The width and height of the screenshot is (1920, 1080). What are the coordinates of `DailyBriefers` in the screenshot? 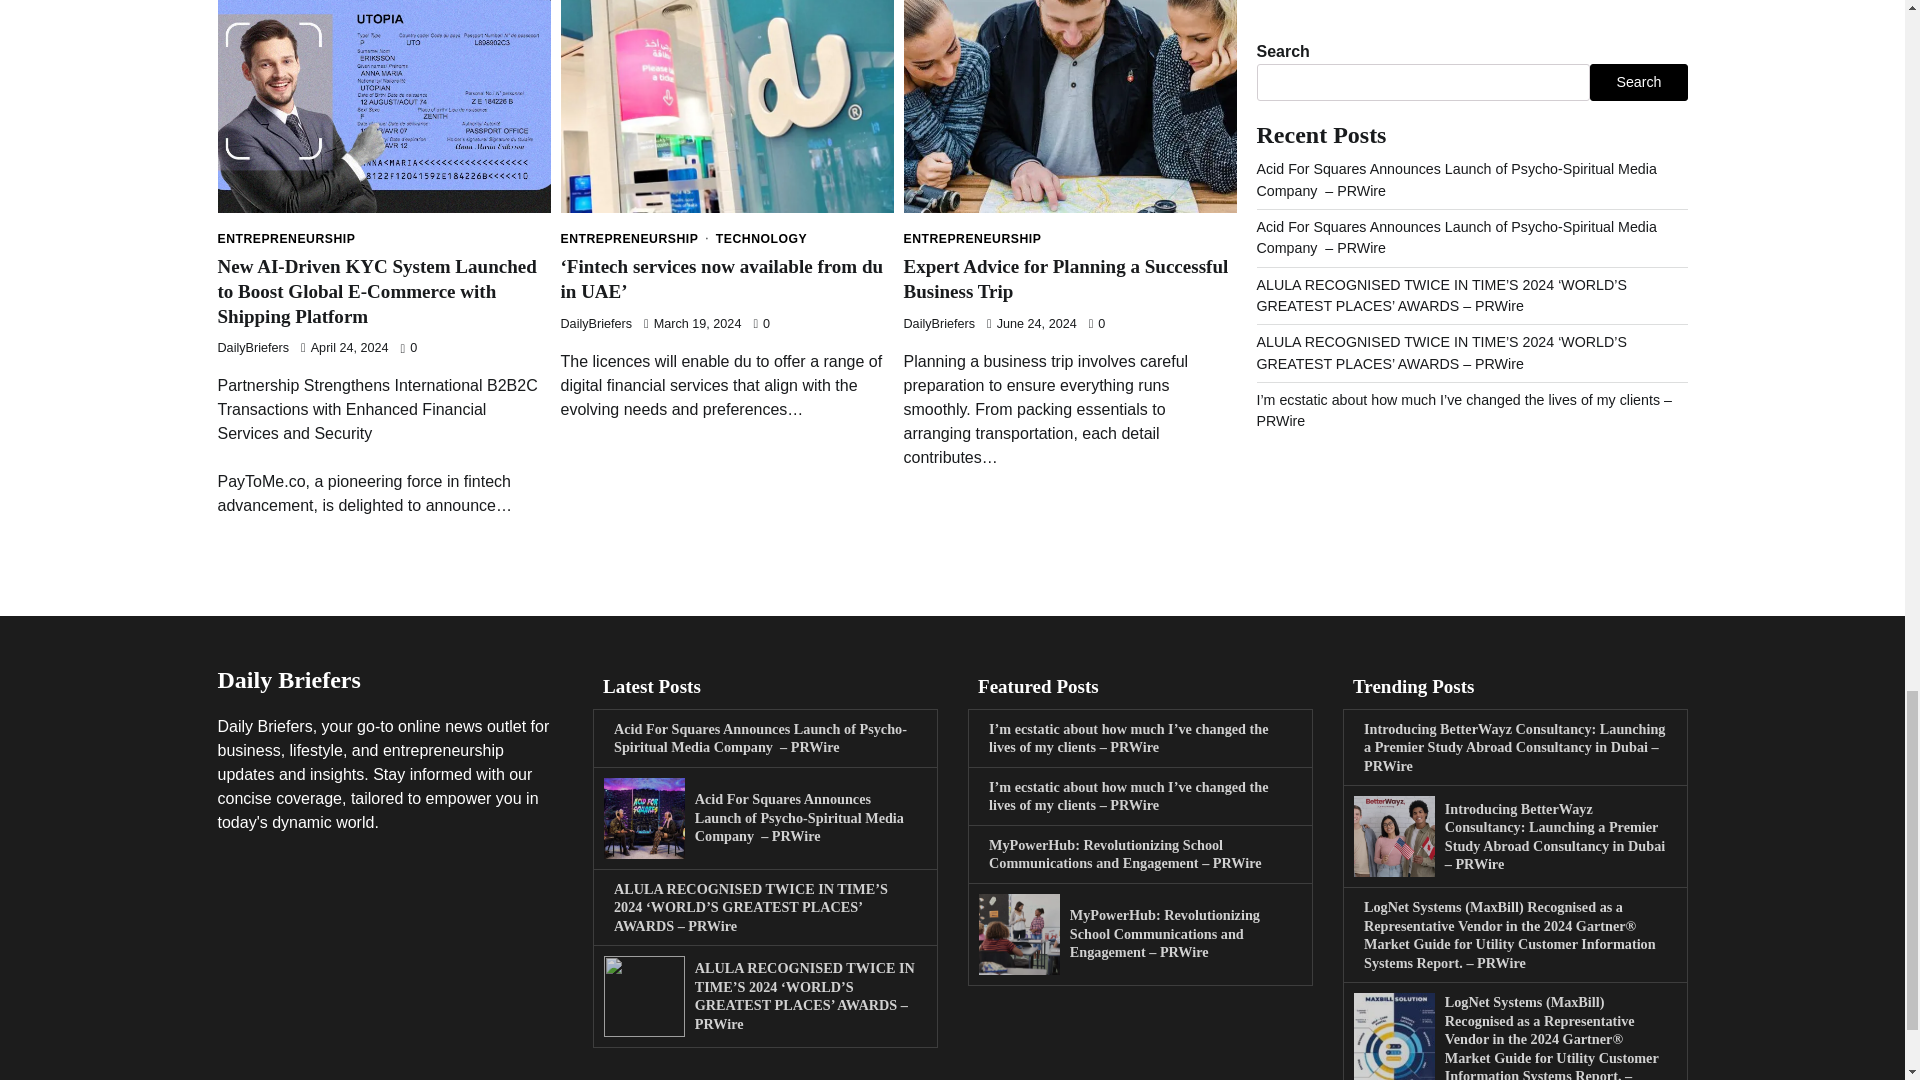 It's located at (940, 324).